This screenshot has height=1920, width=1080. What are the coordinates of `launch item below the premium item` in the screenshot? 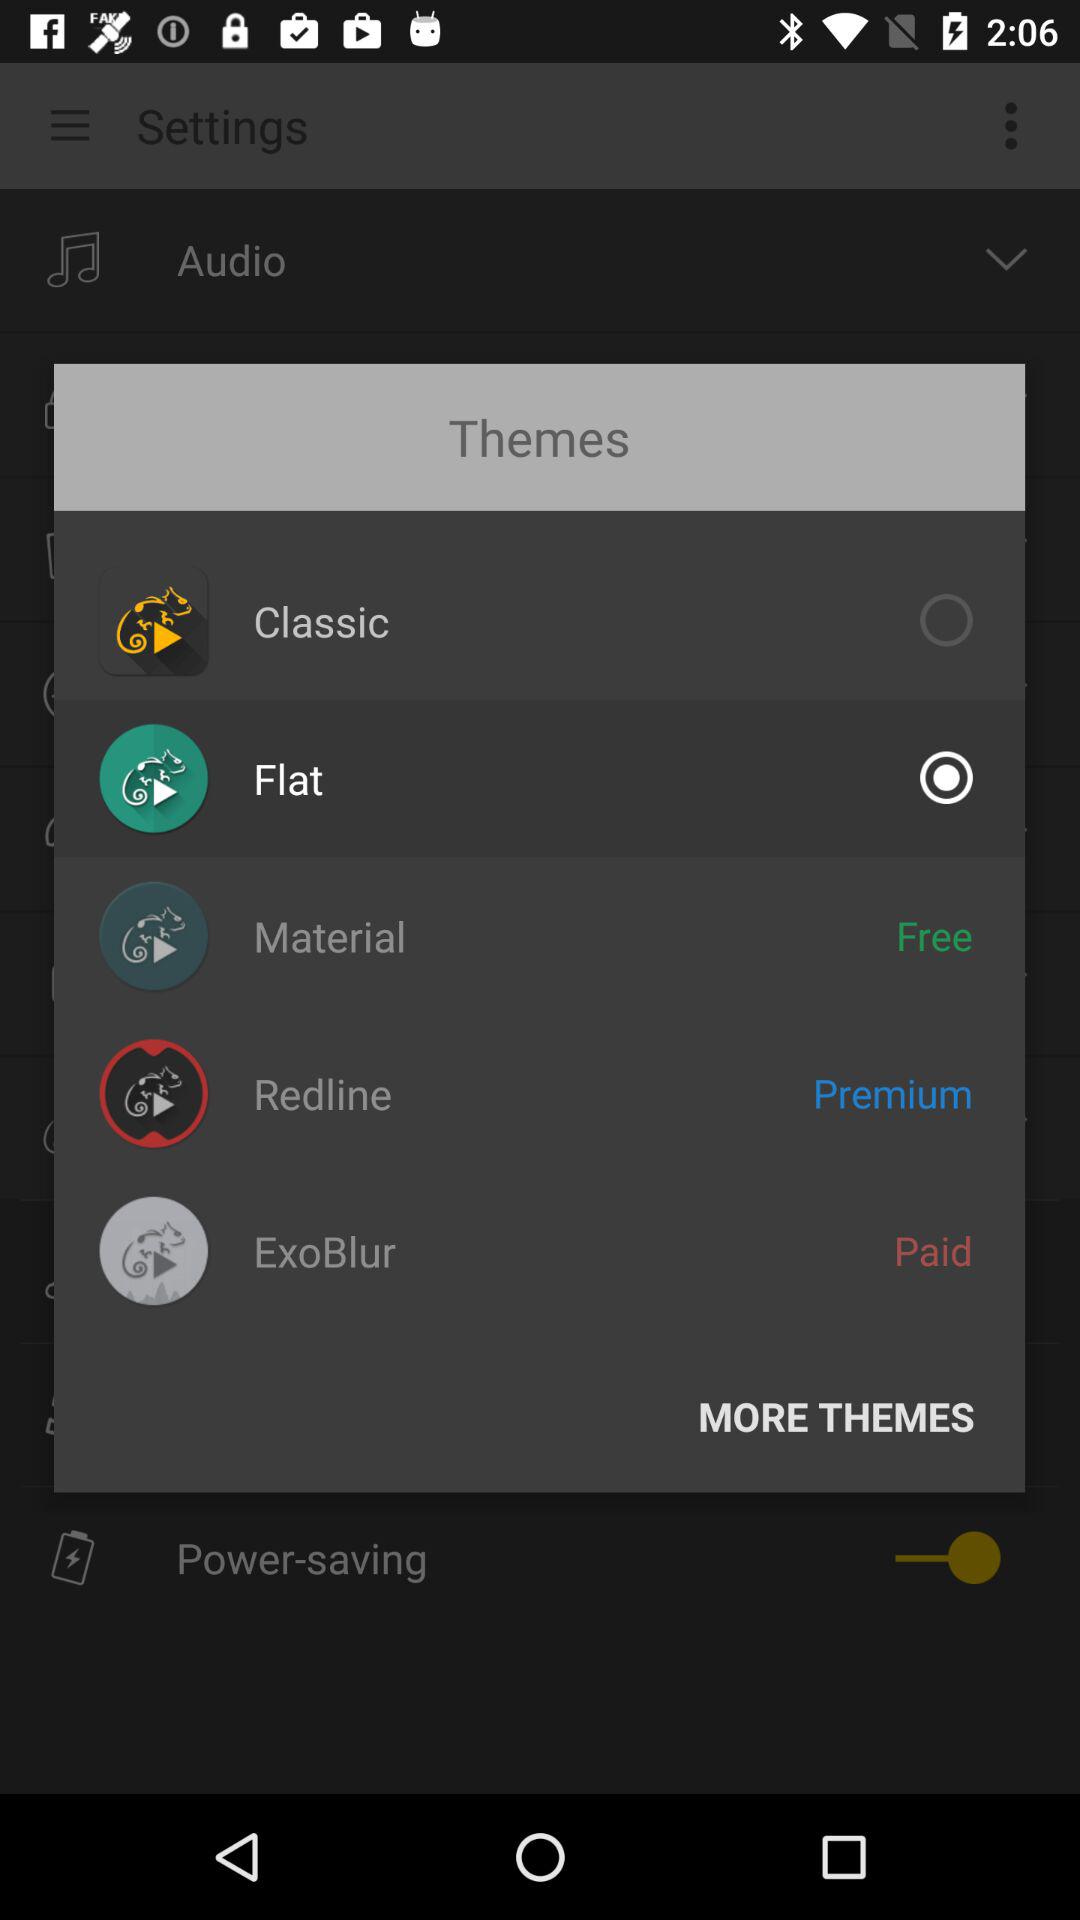 It's located at (933, 1250).